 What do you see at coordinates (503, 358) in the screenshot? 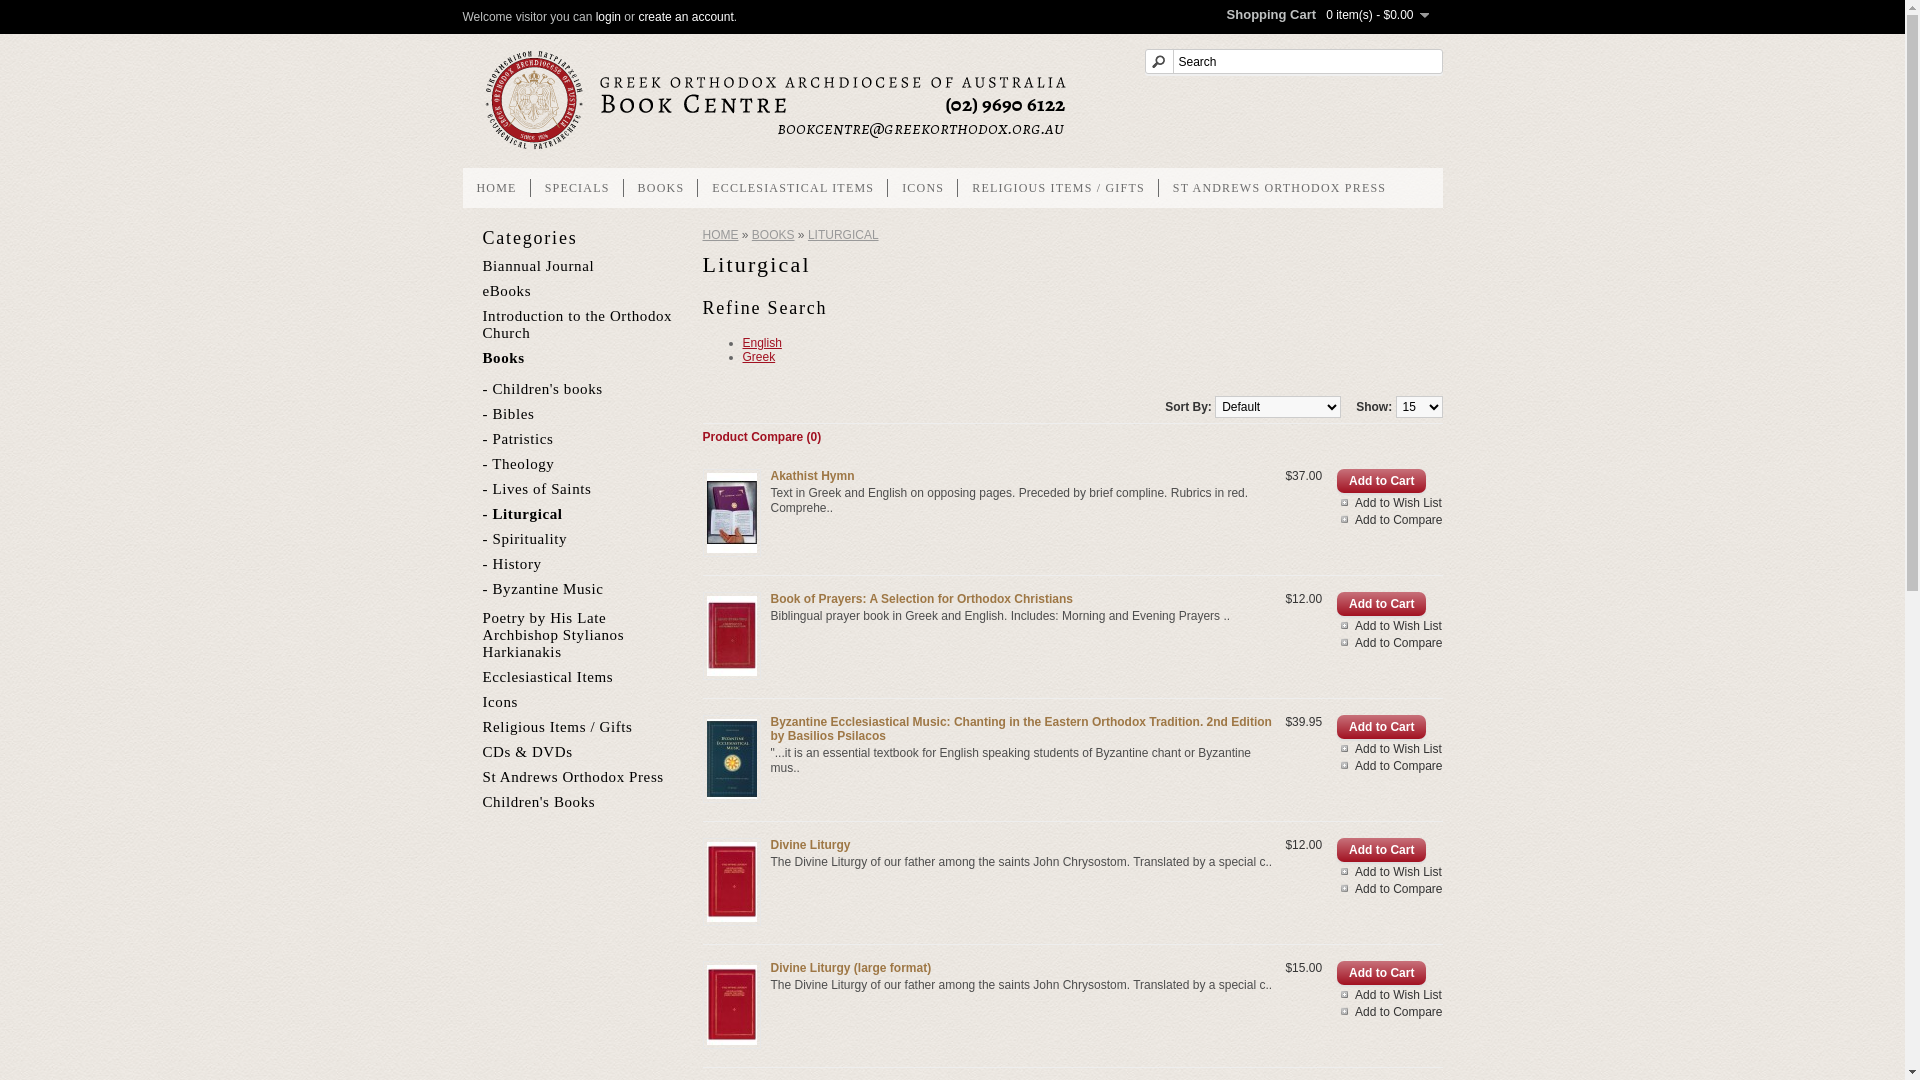
I see `Books` at bounding box center [503, 358].